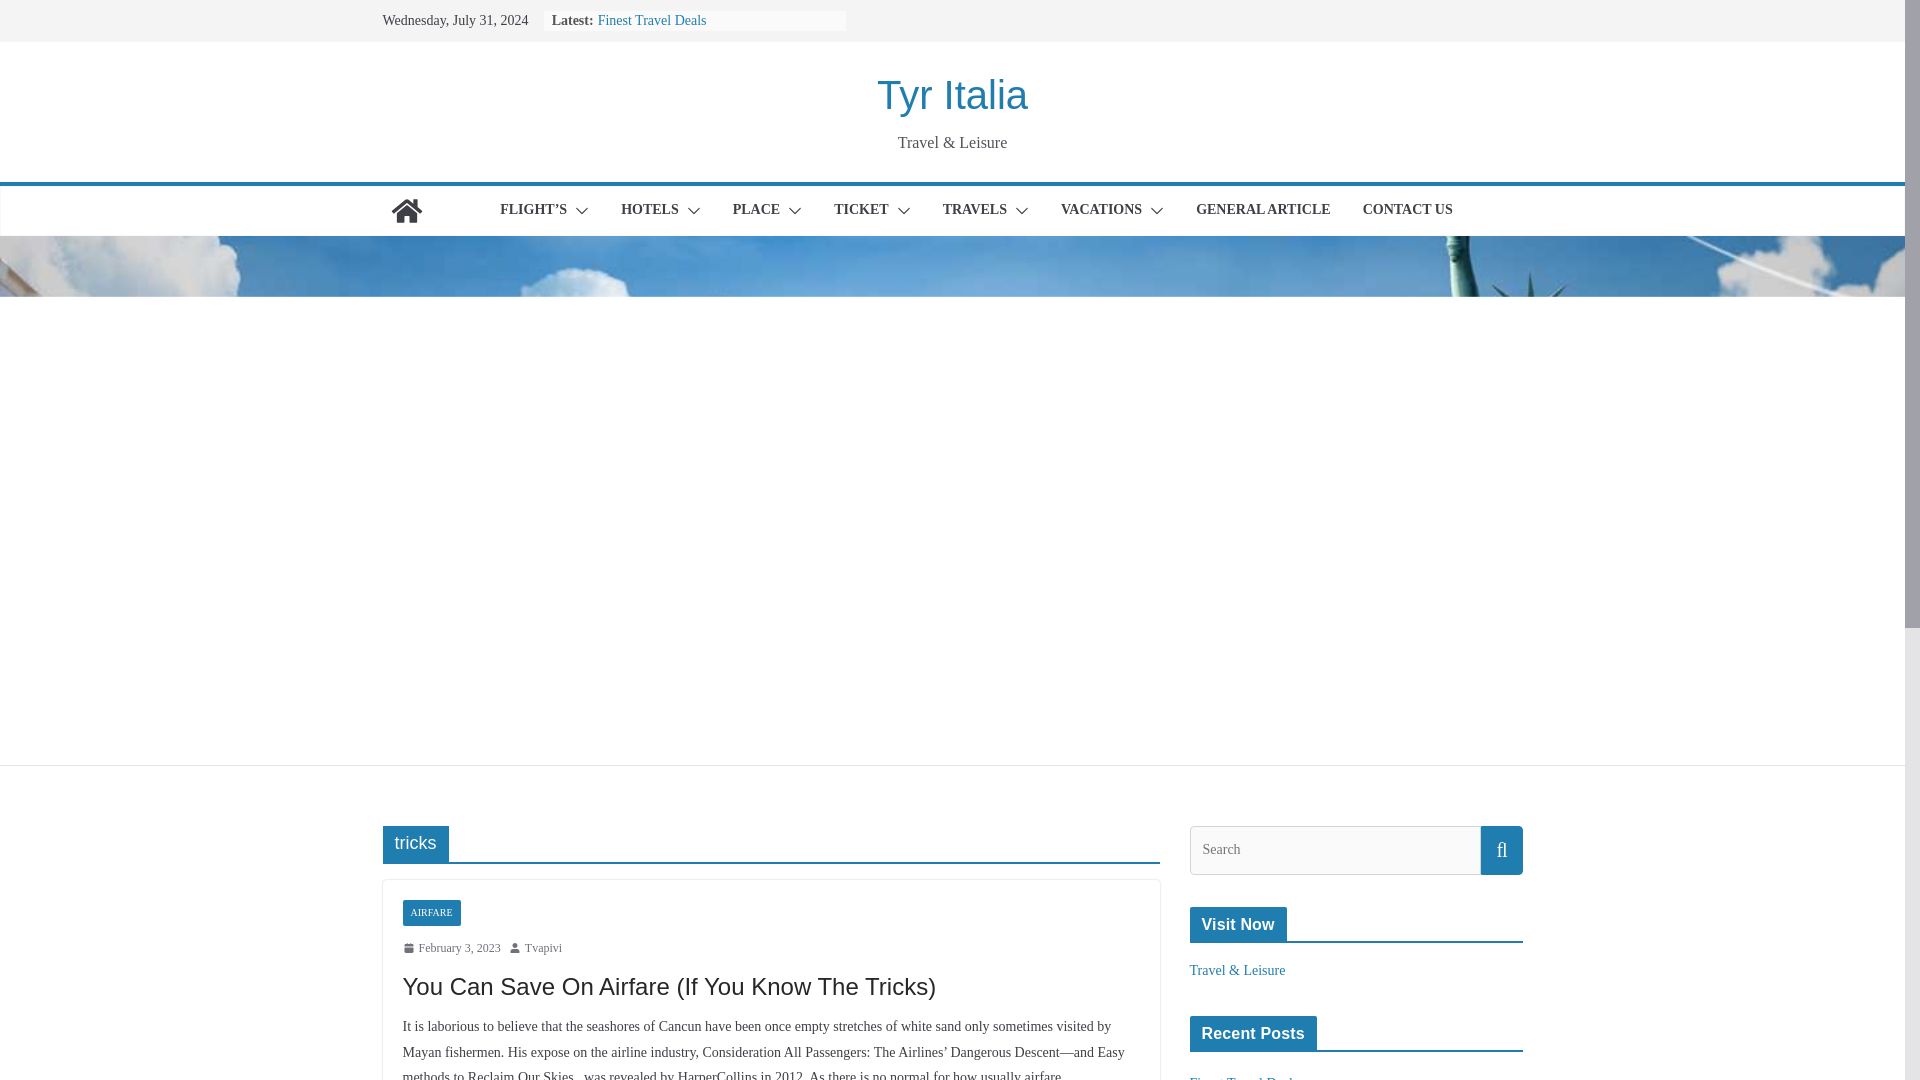  I want to click on Tyr Italia, so click(406, 210).